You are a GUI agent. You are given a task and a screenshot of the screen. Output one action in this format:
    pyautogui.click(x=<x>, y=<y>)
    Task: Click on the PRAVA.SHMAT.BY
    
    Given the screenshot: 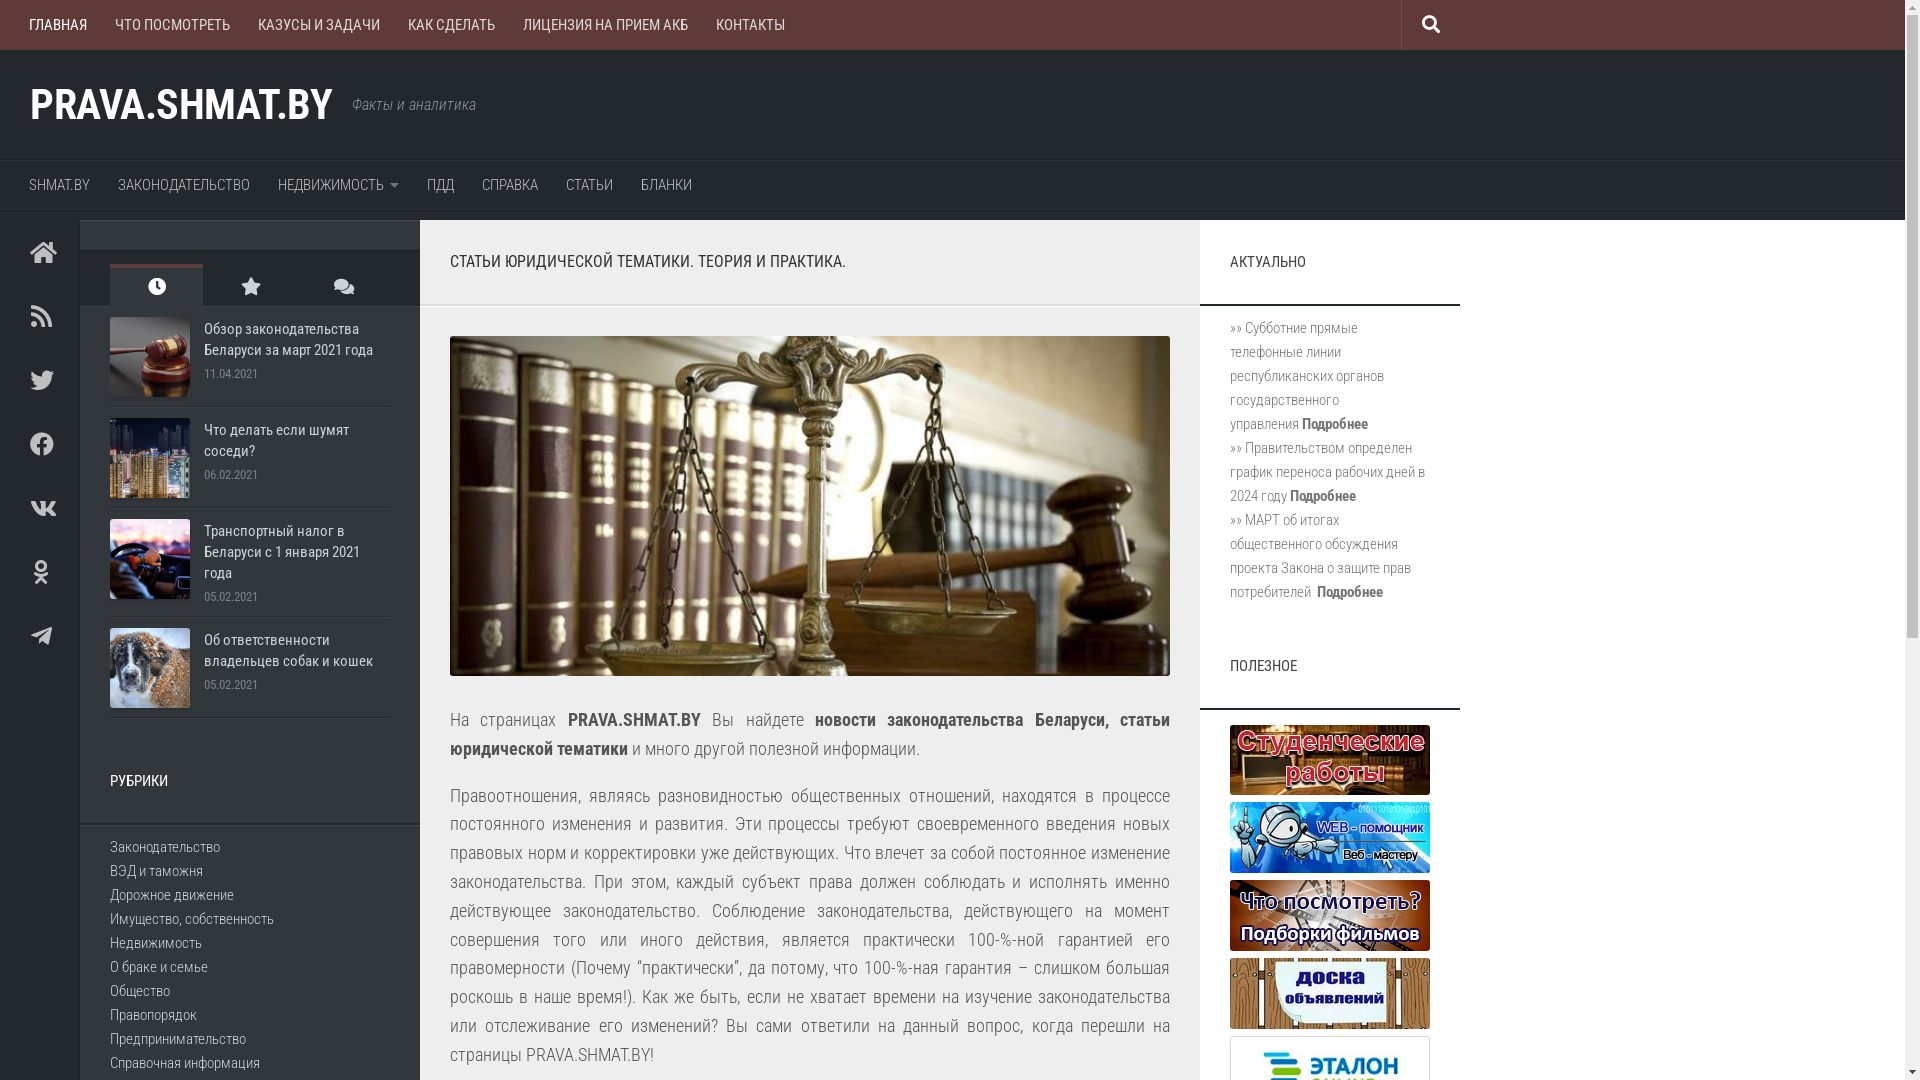 What is the action you would take?
    pyautogui.click(x=181, y=105)
    